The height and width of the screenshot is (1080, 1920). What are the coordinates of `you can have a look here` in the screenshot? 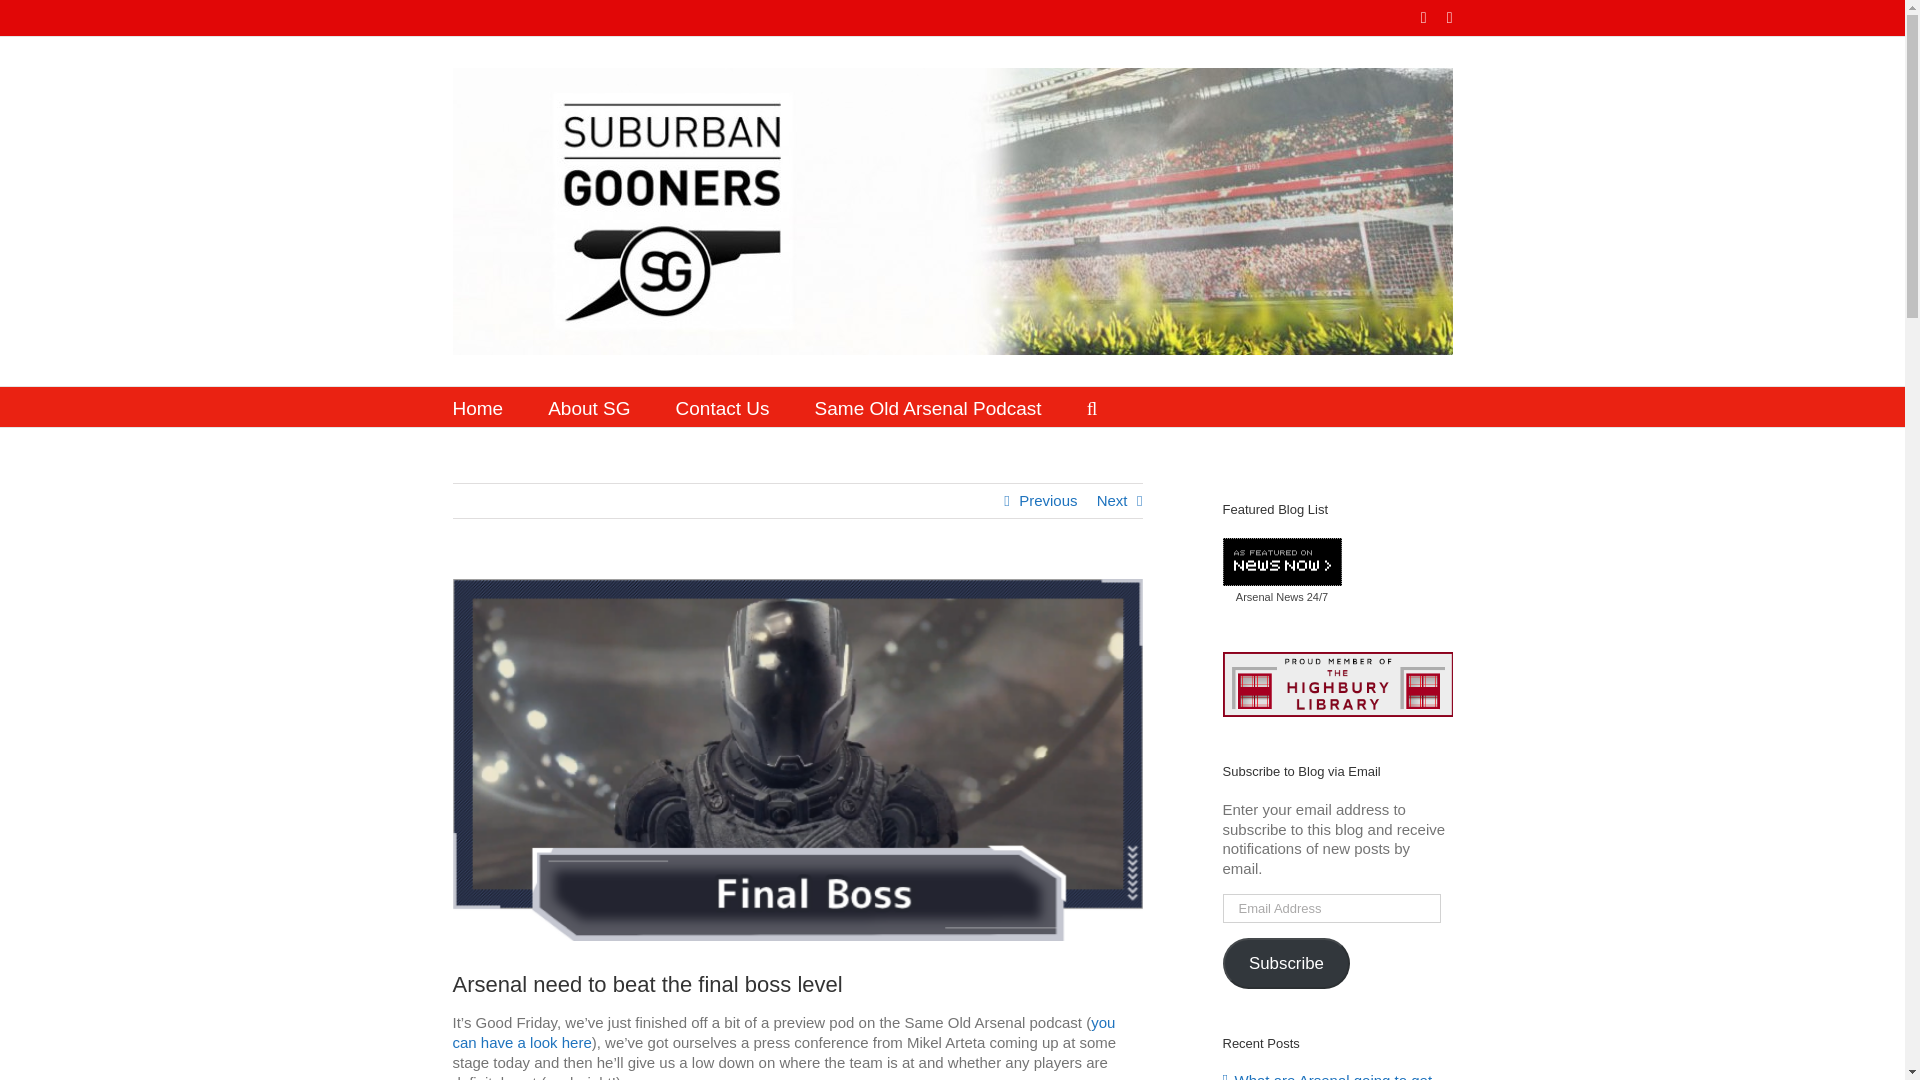 It's located at (783, 1032).